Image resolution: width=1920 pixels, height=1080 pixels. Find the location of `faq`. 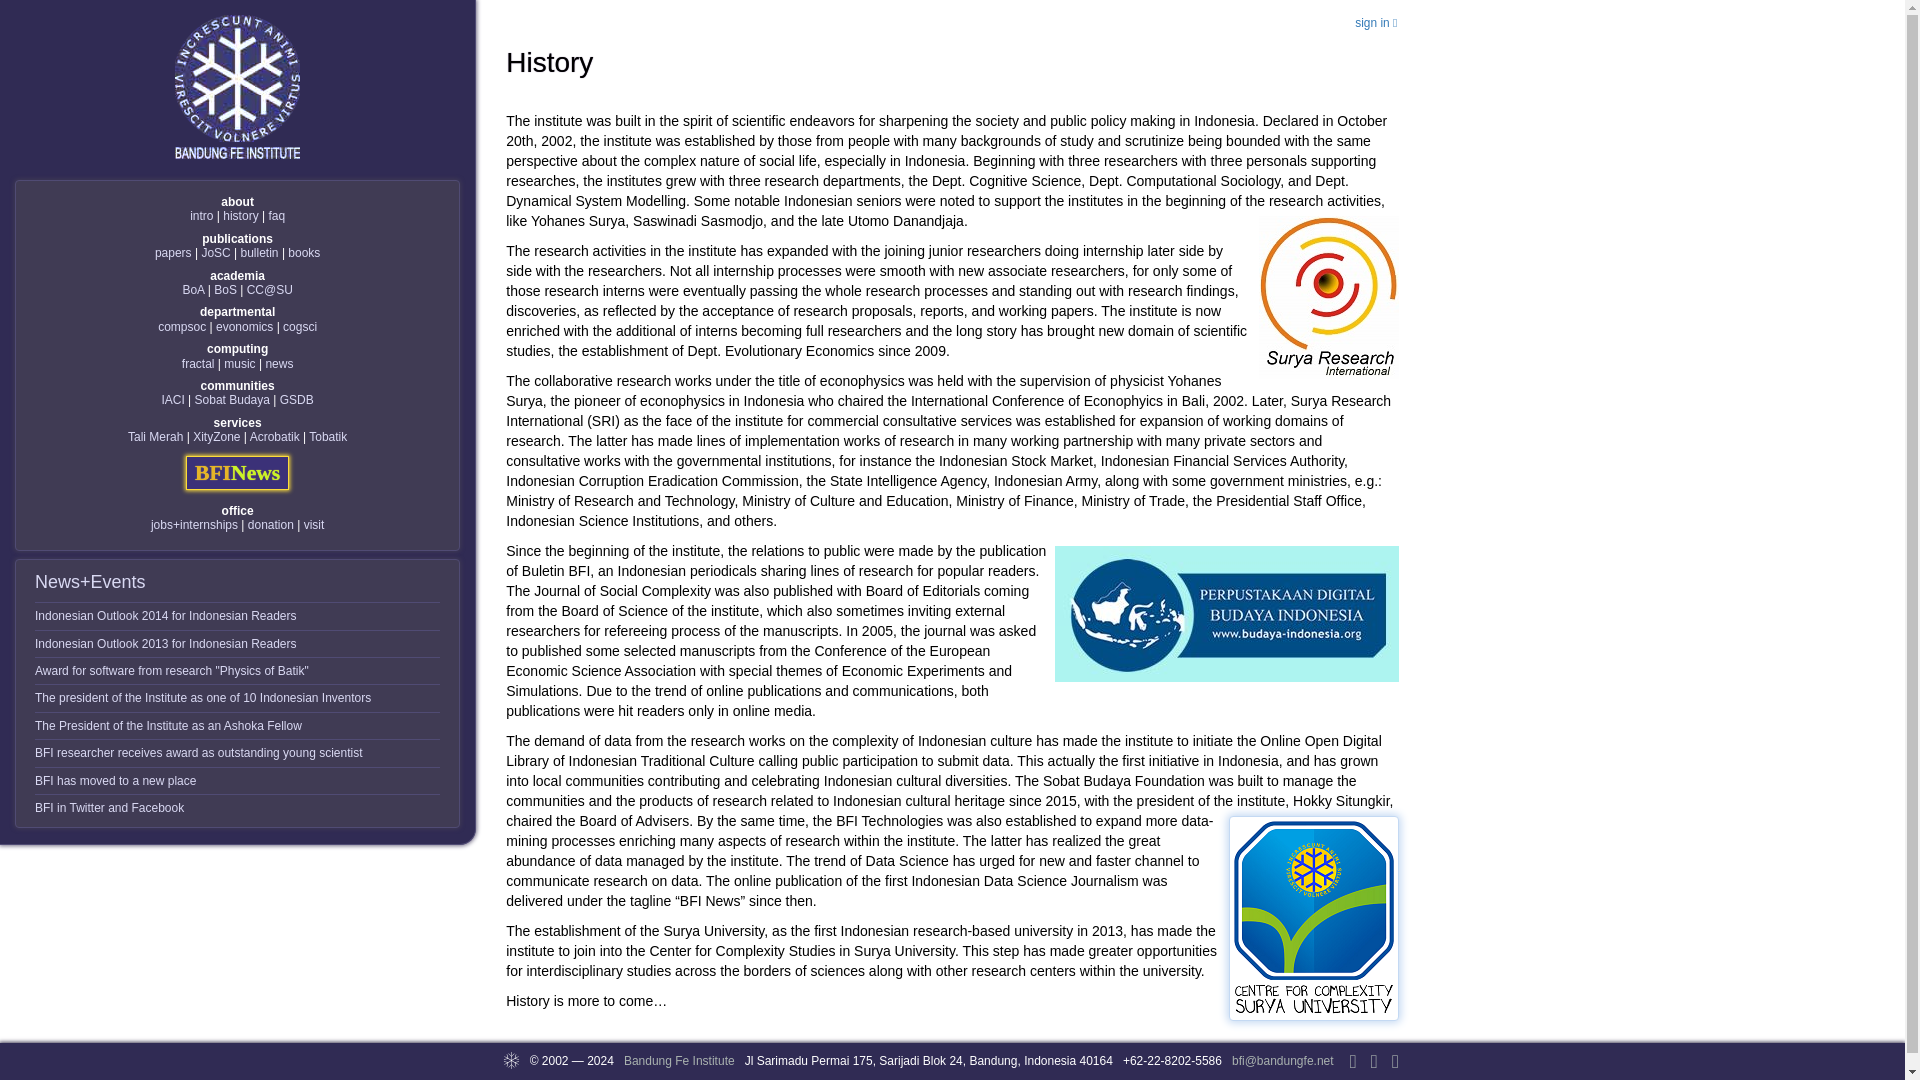

faq is located at coordinates (276, 216).